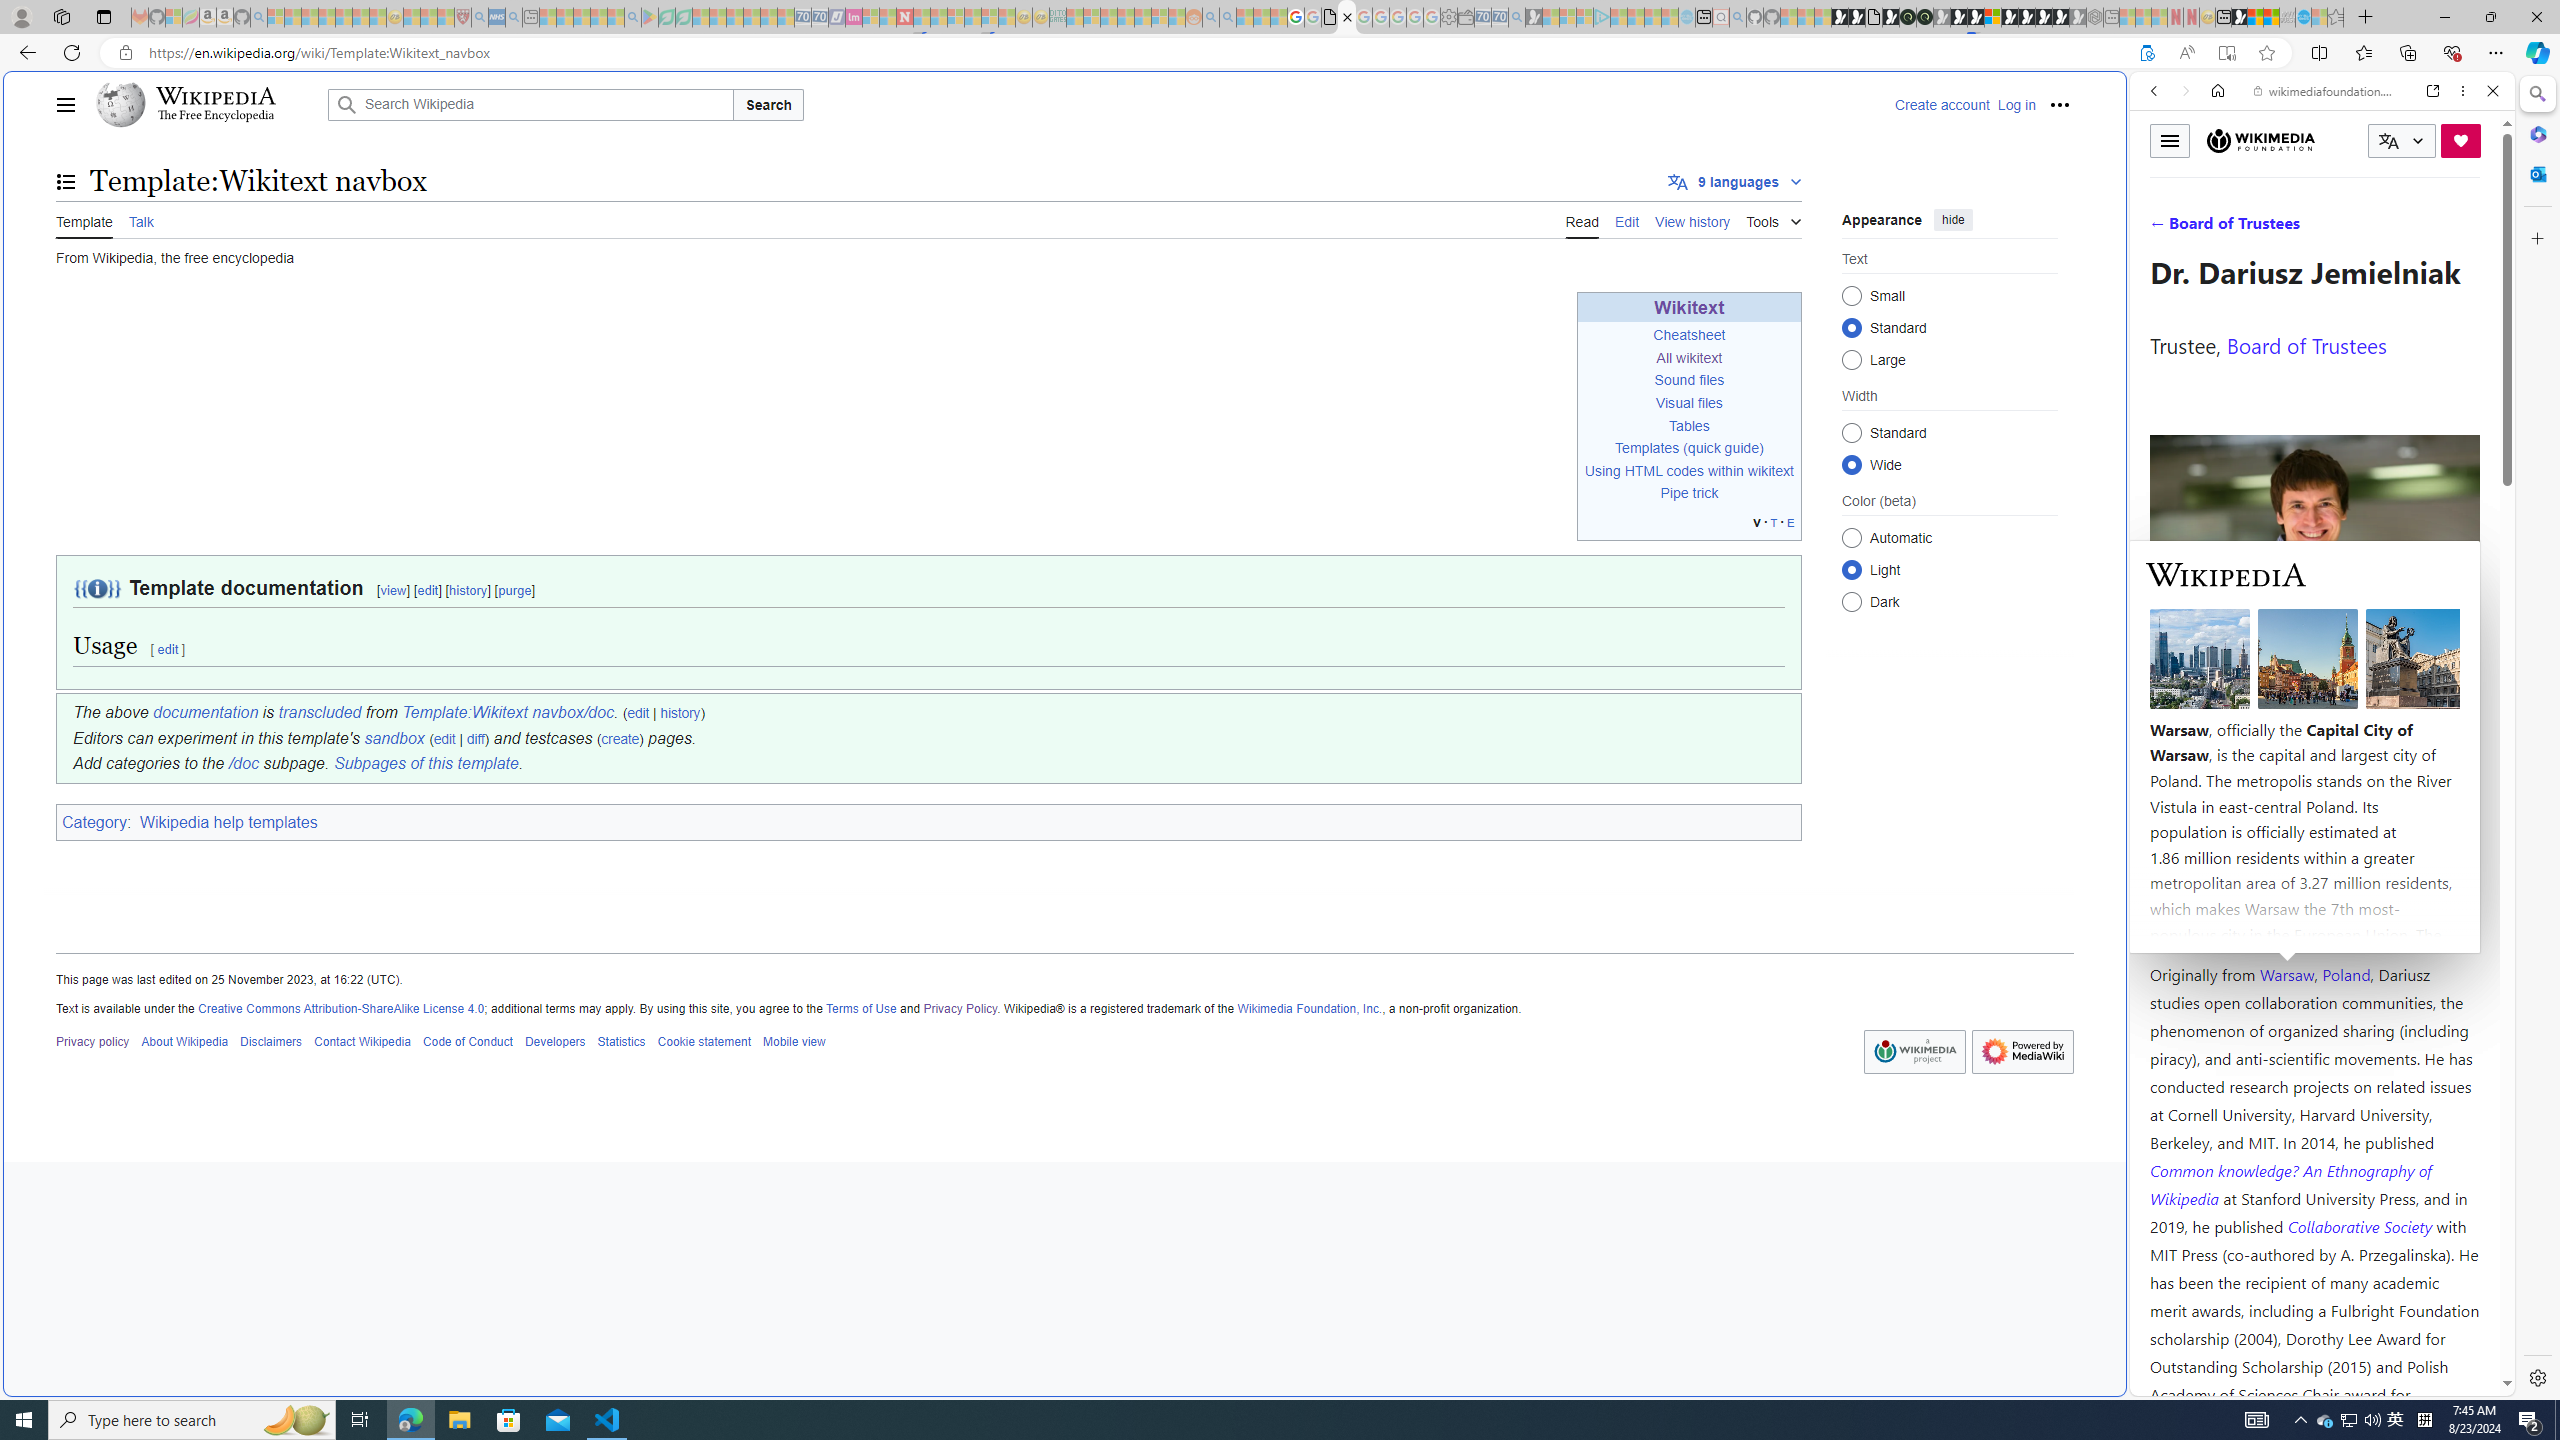 This screenshot has height=1440, width=2560. Describe the element at coordinates (1690, 425) in the screenshot. I see `Tables` at that location.